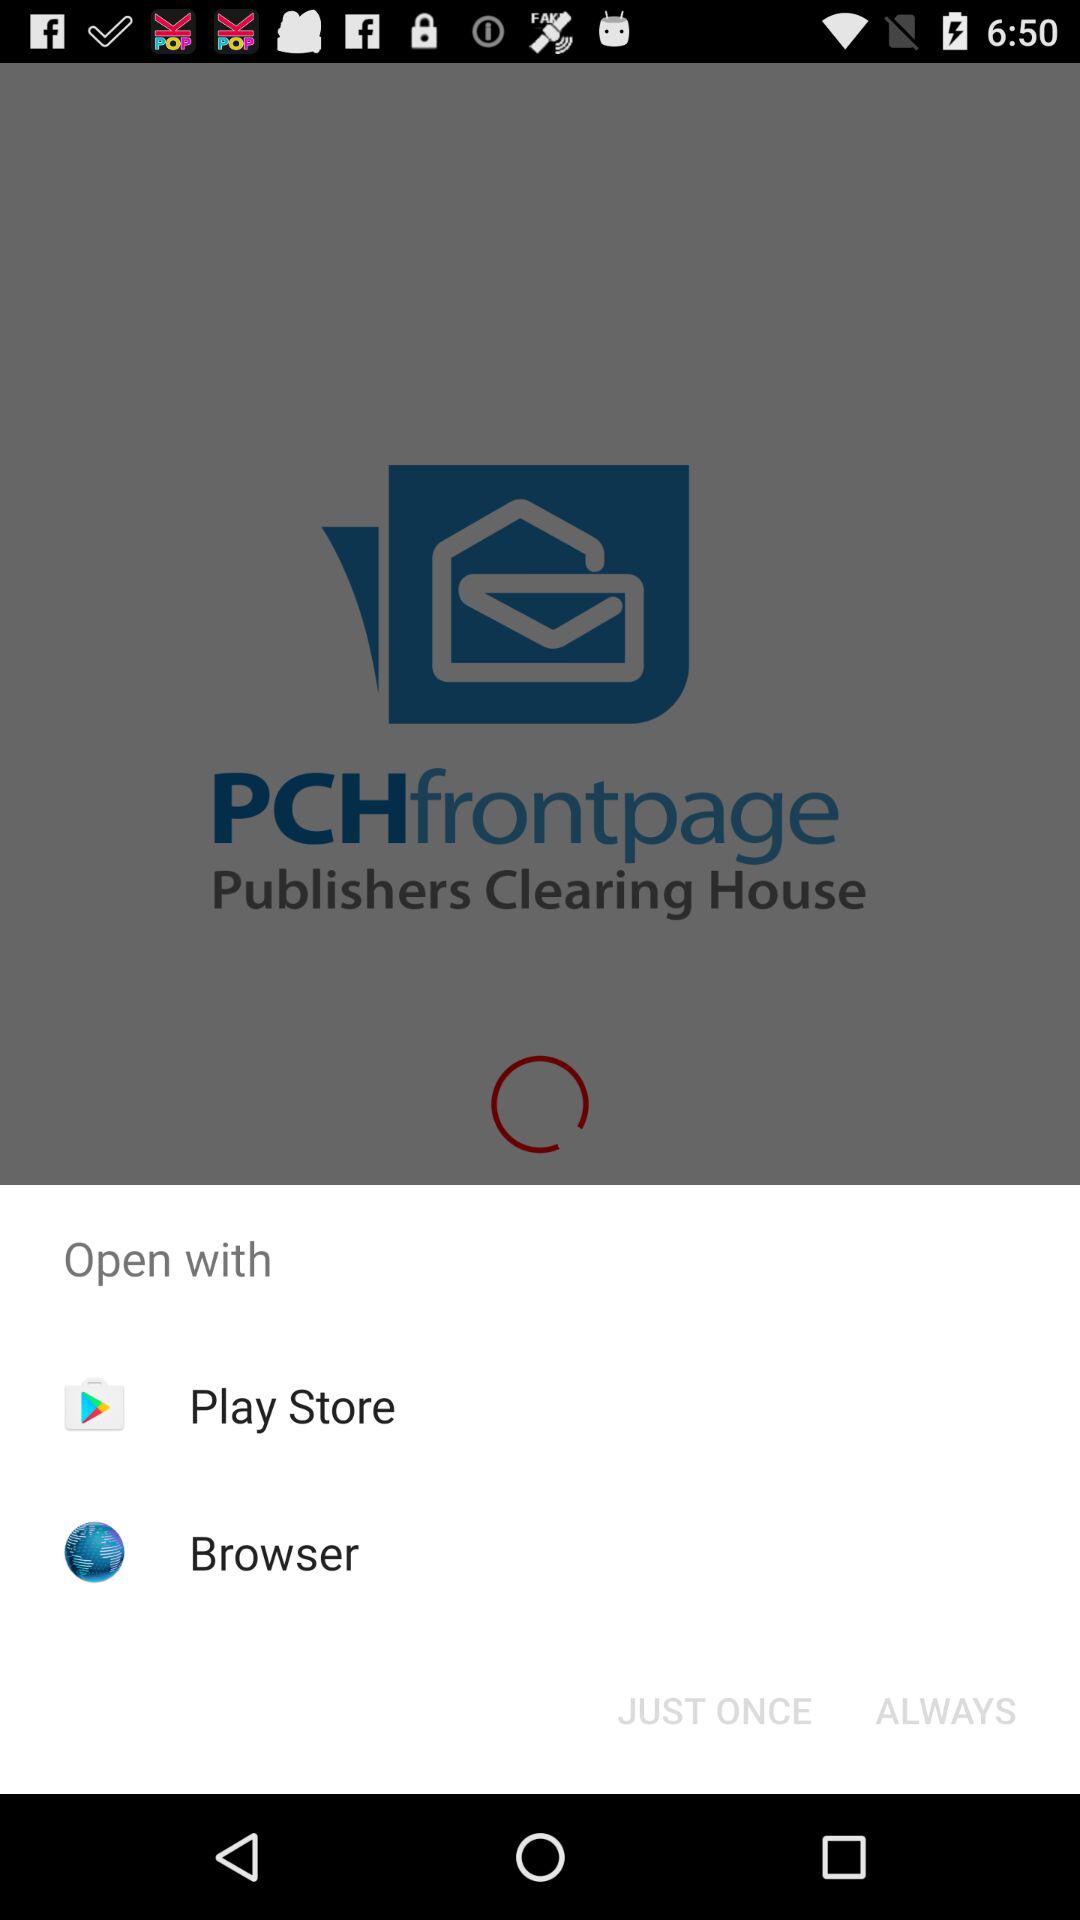 The height and width of the screenshot is (1920, 1080). I want to click on tap the app above the browser item, so click(292, 1405).